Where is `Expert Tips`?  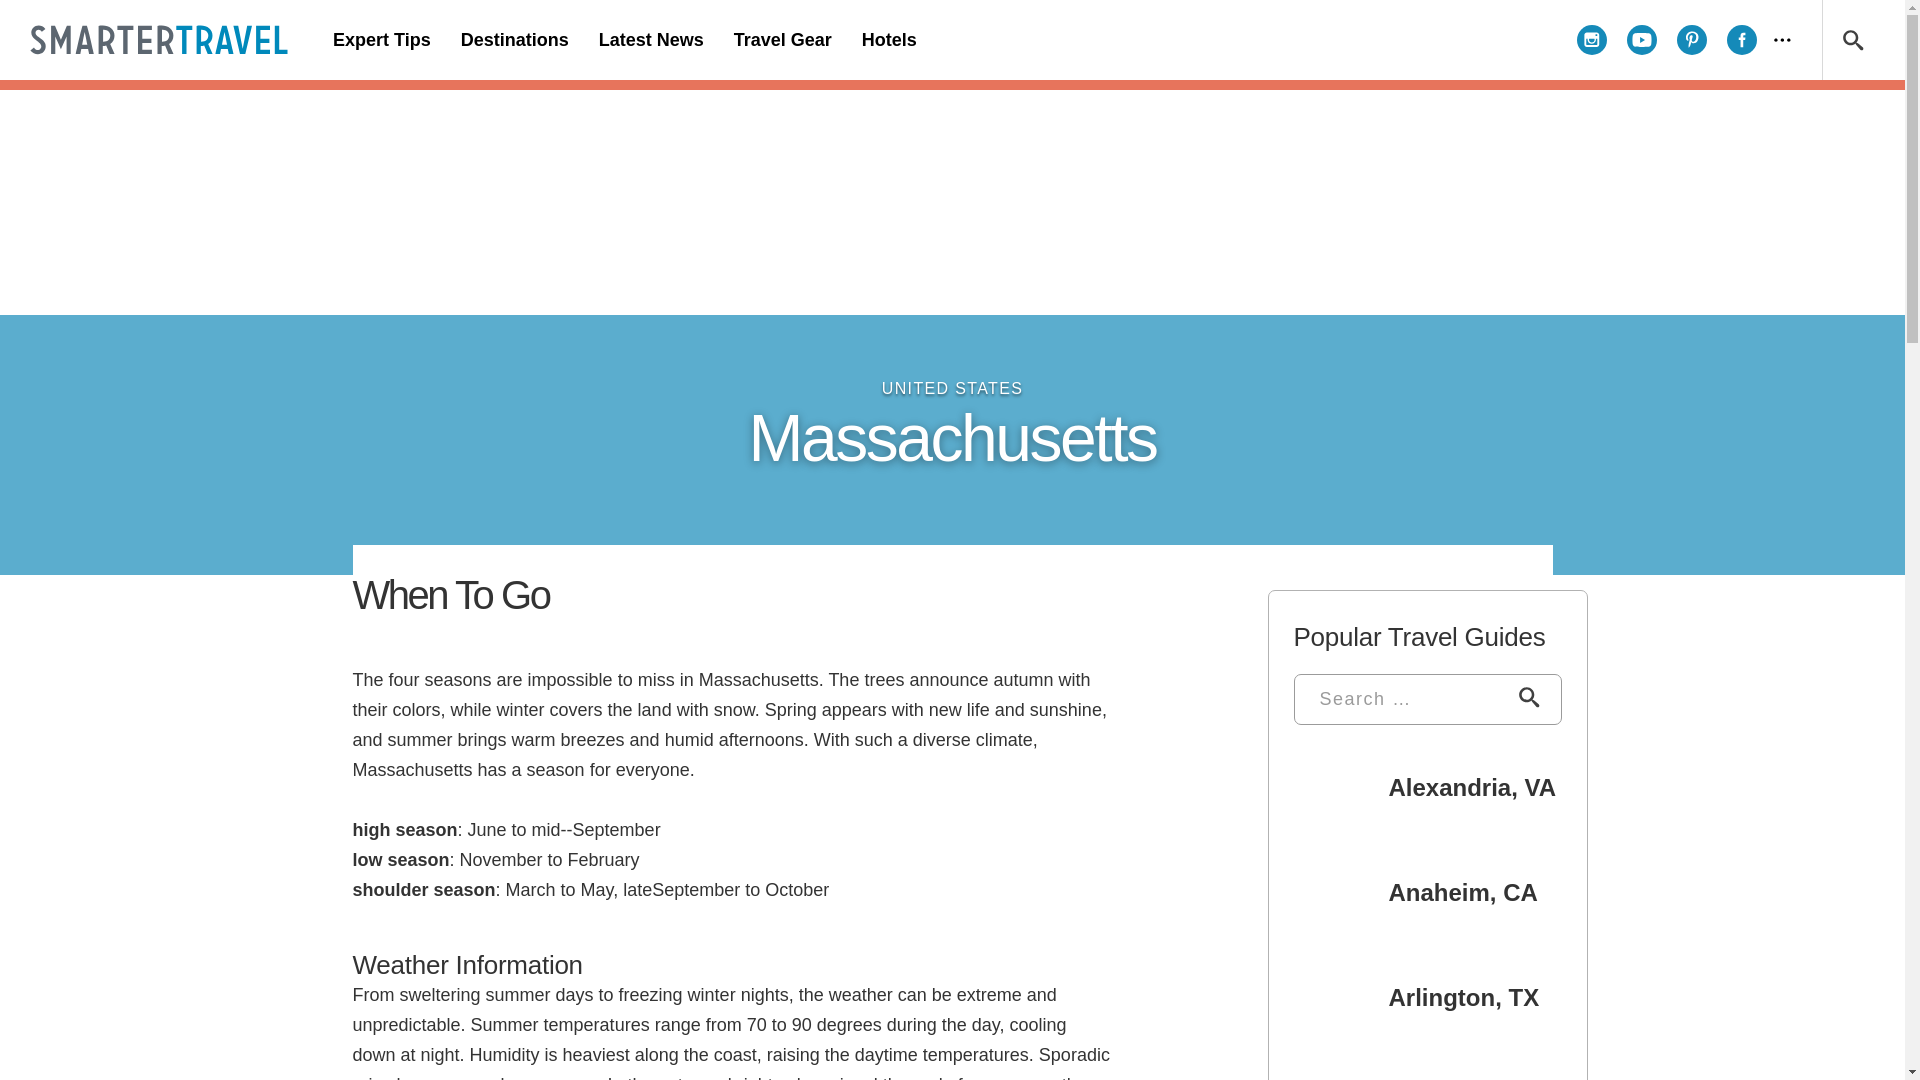
Expert Tips is located at coordinates (382, 40).